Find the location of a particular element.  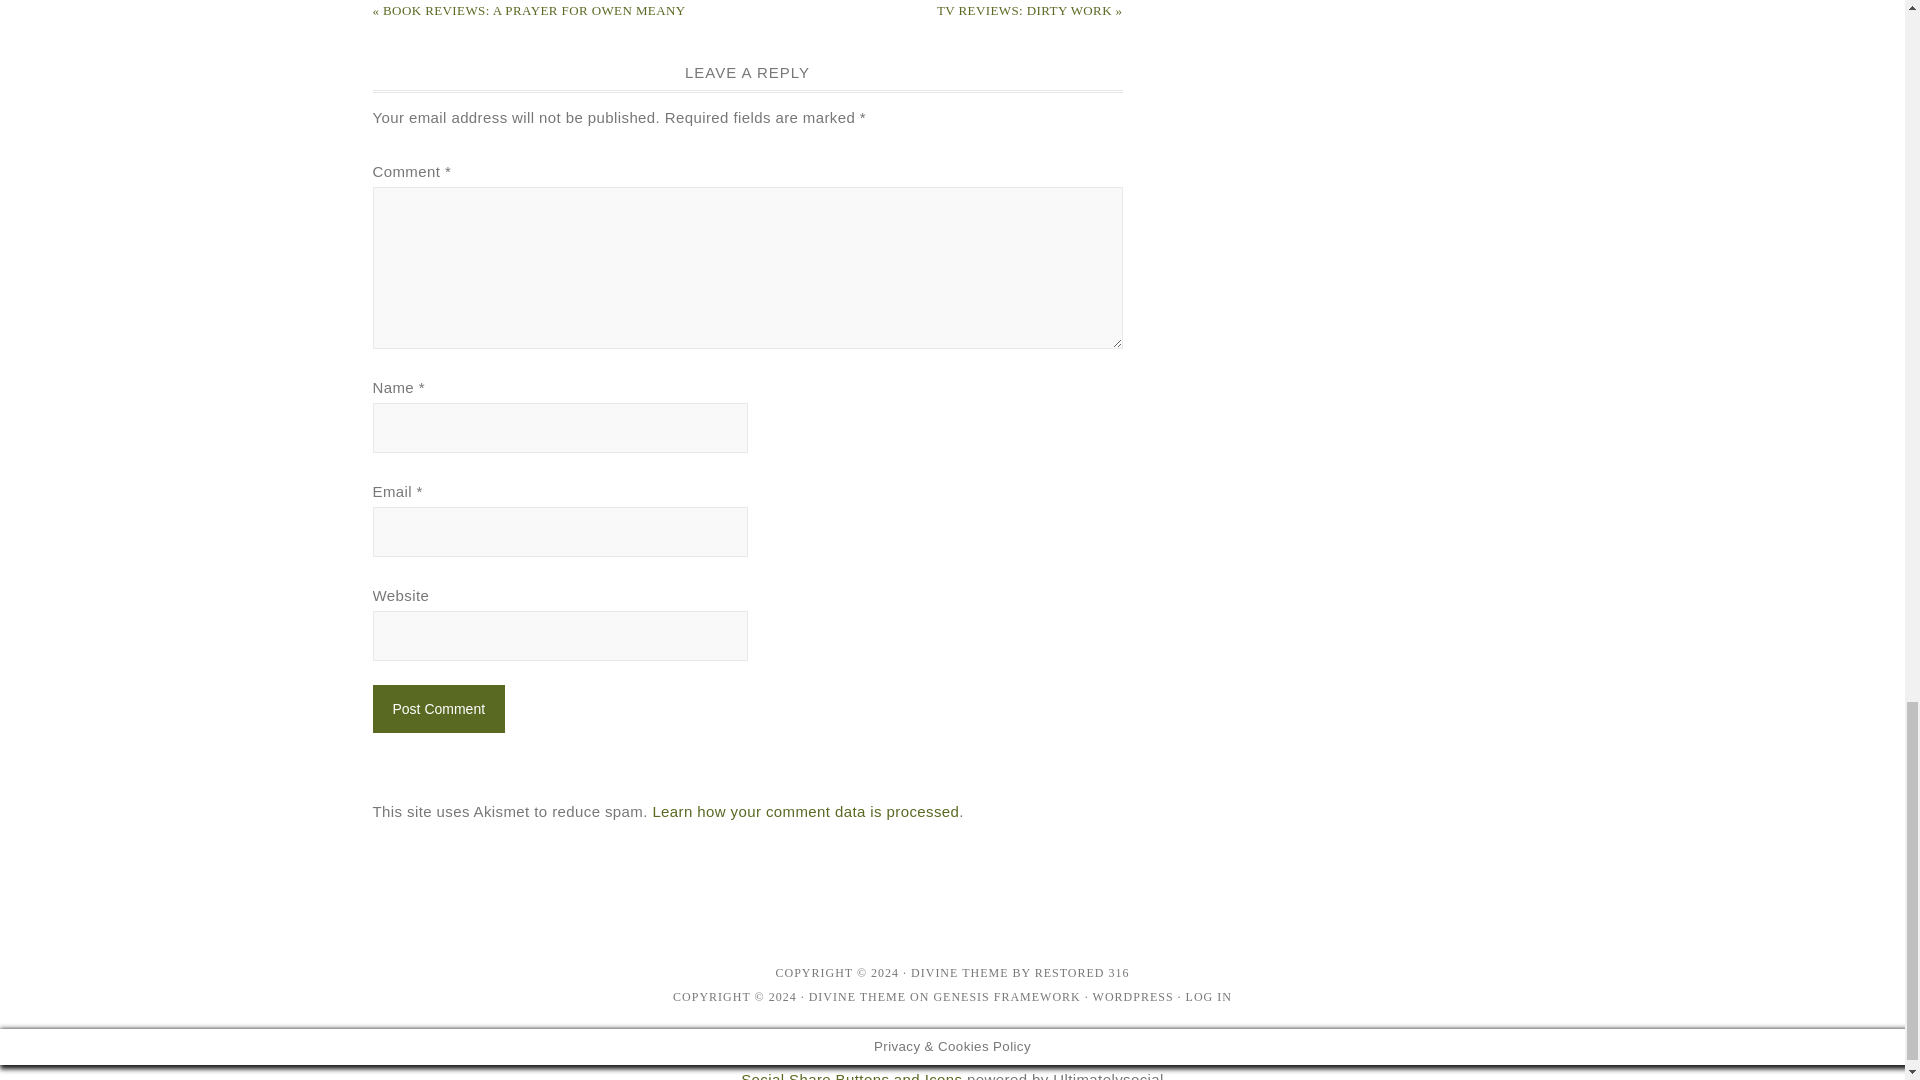

GENESIS FRAMEWORK is located at coordinates (1006, 997).